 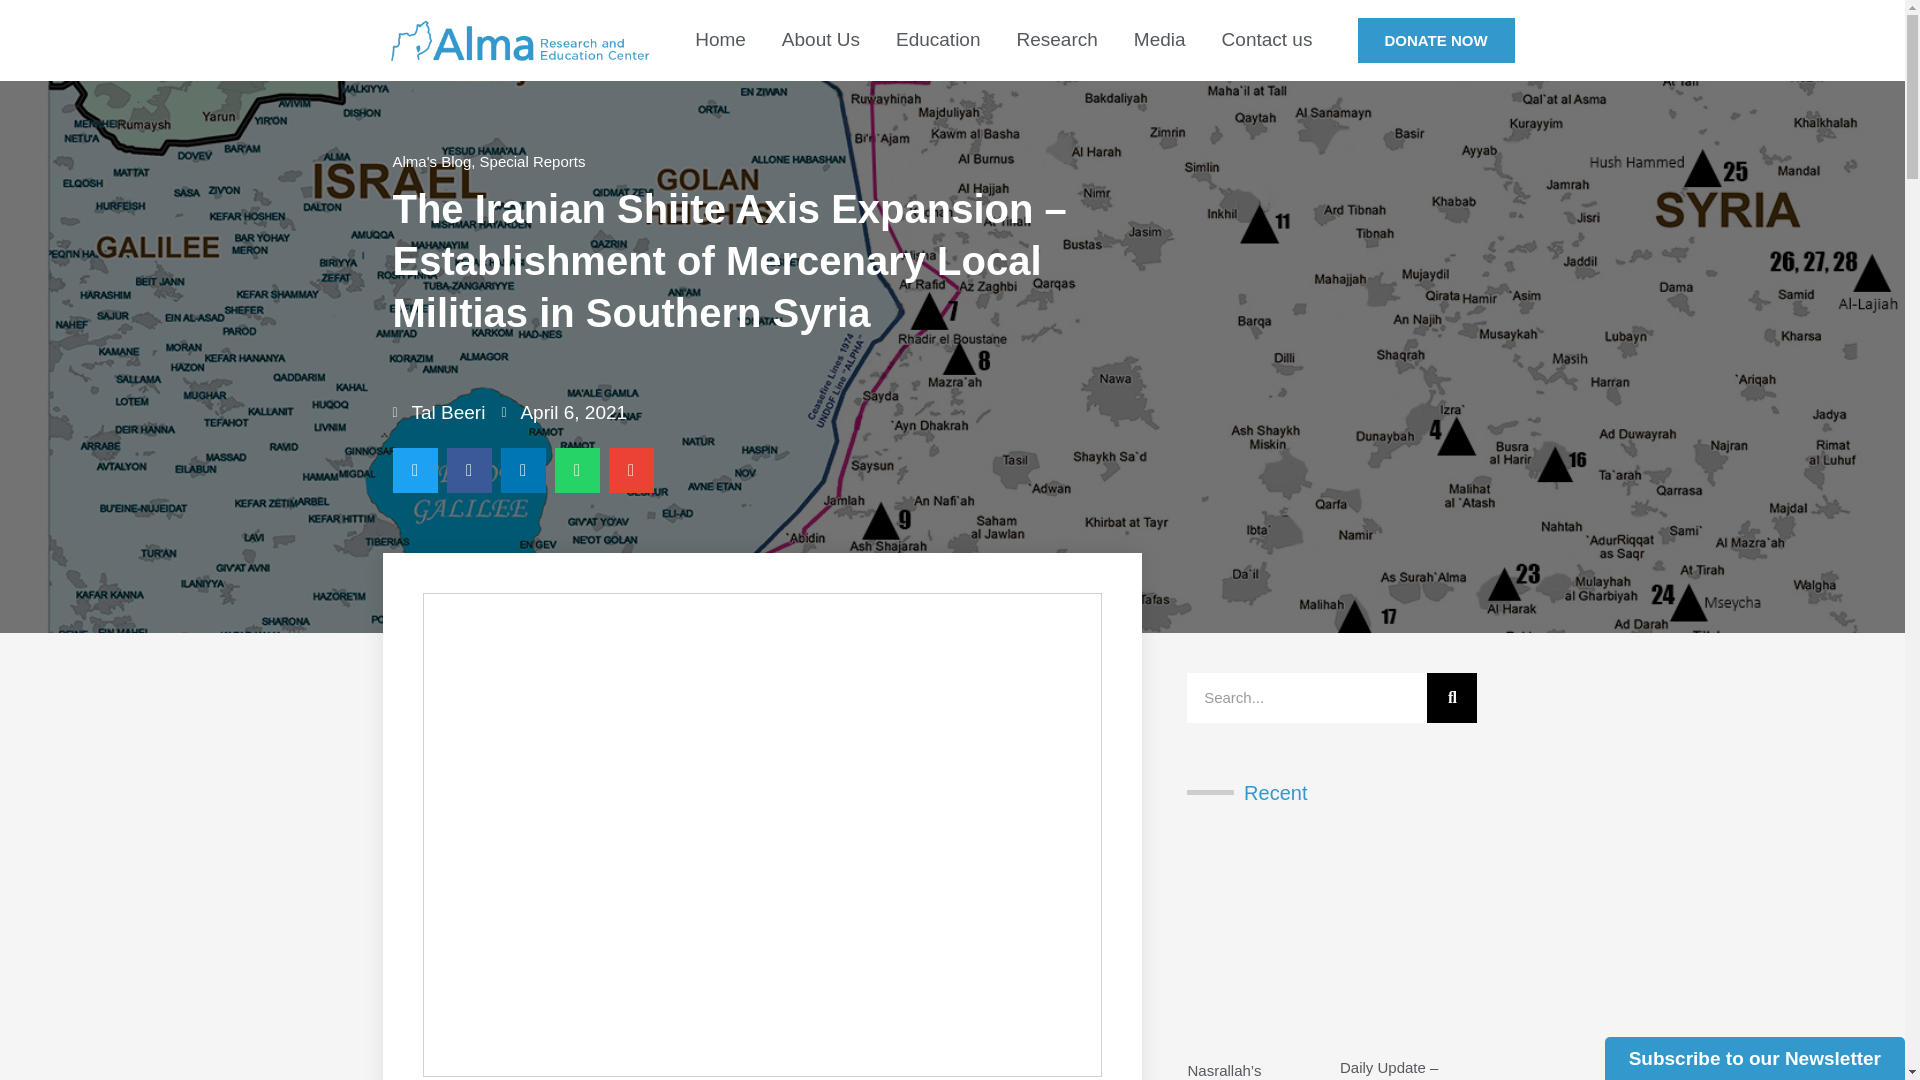 What do you see at coordinates (1436, 40) in the screenshot?
I see `DONATE NOW` at bounding box center [1436, 40].